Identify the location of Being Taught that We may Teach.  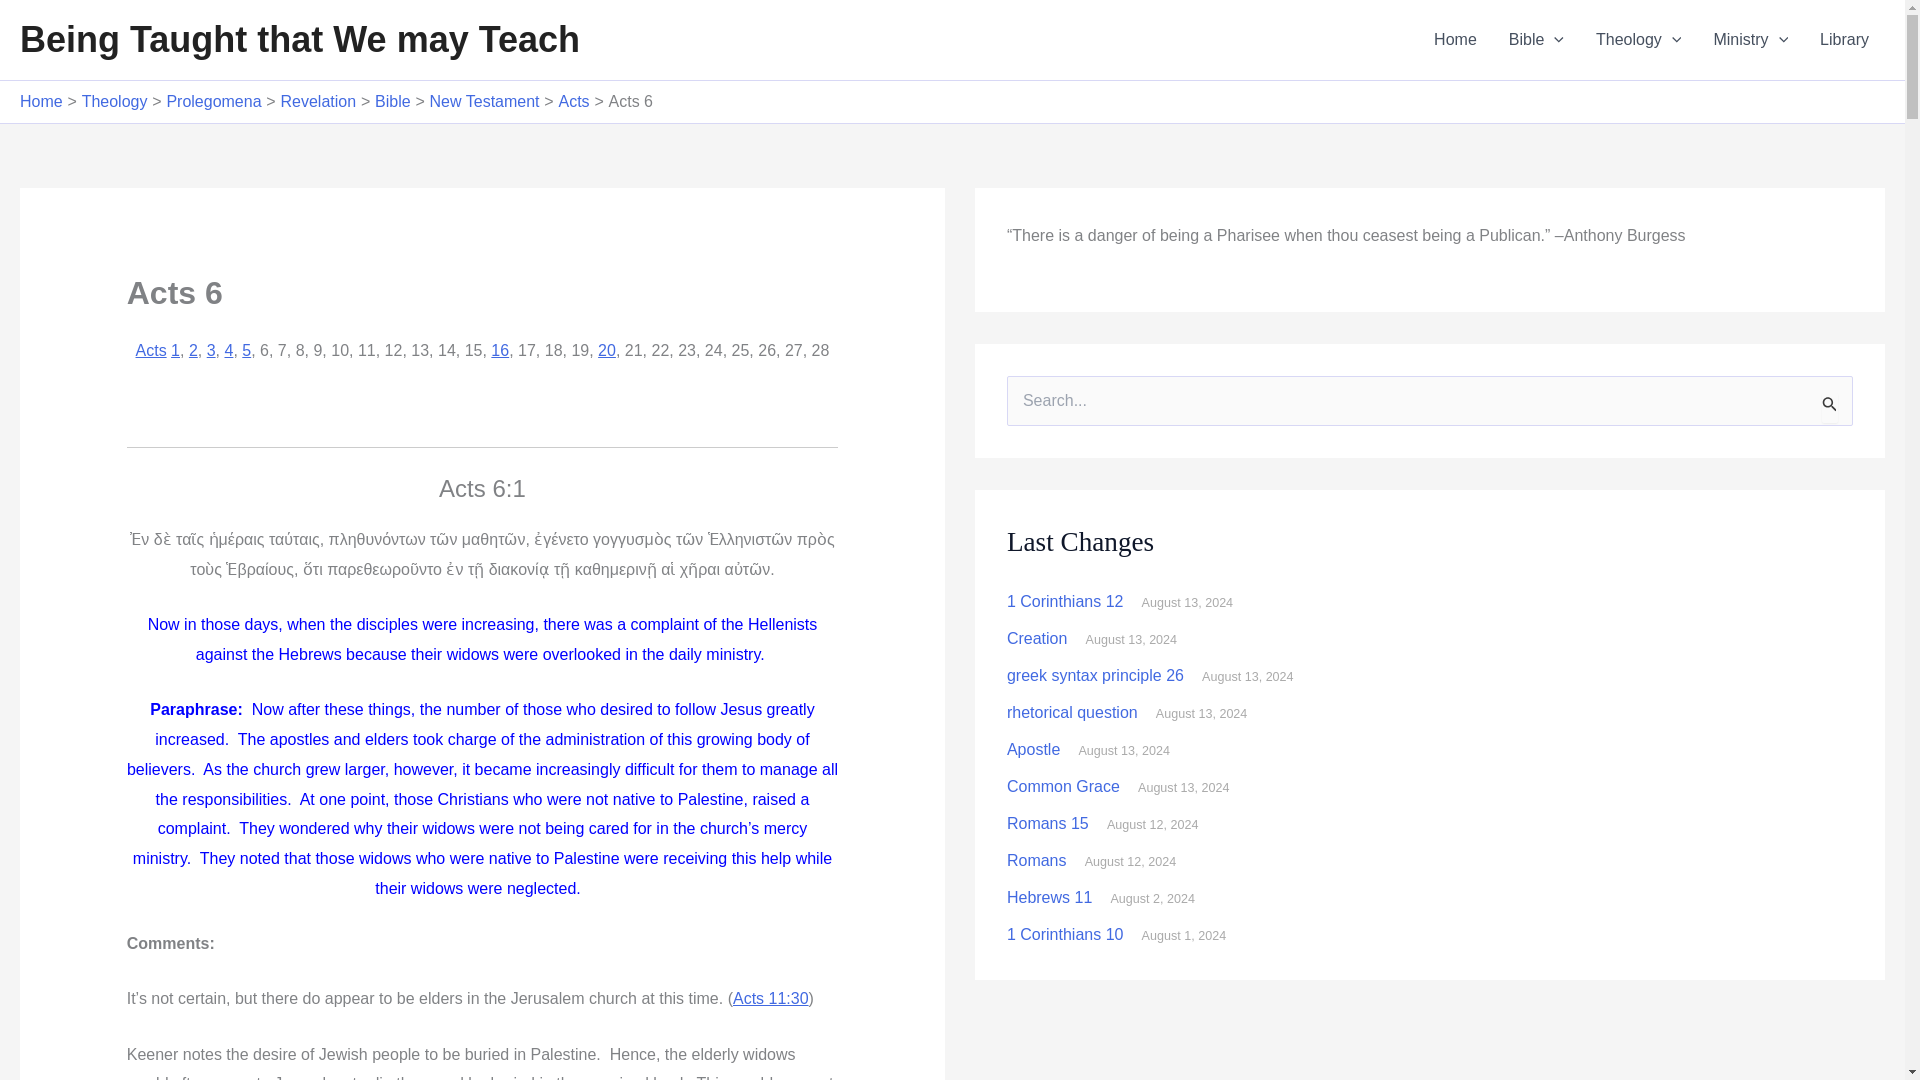
(299, 40).